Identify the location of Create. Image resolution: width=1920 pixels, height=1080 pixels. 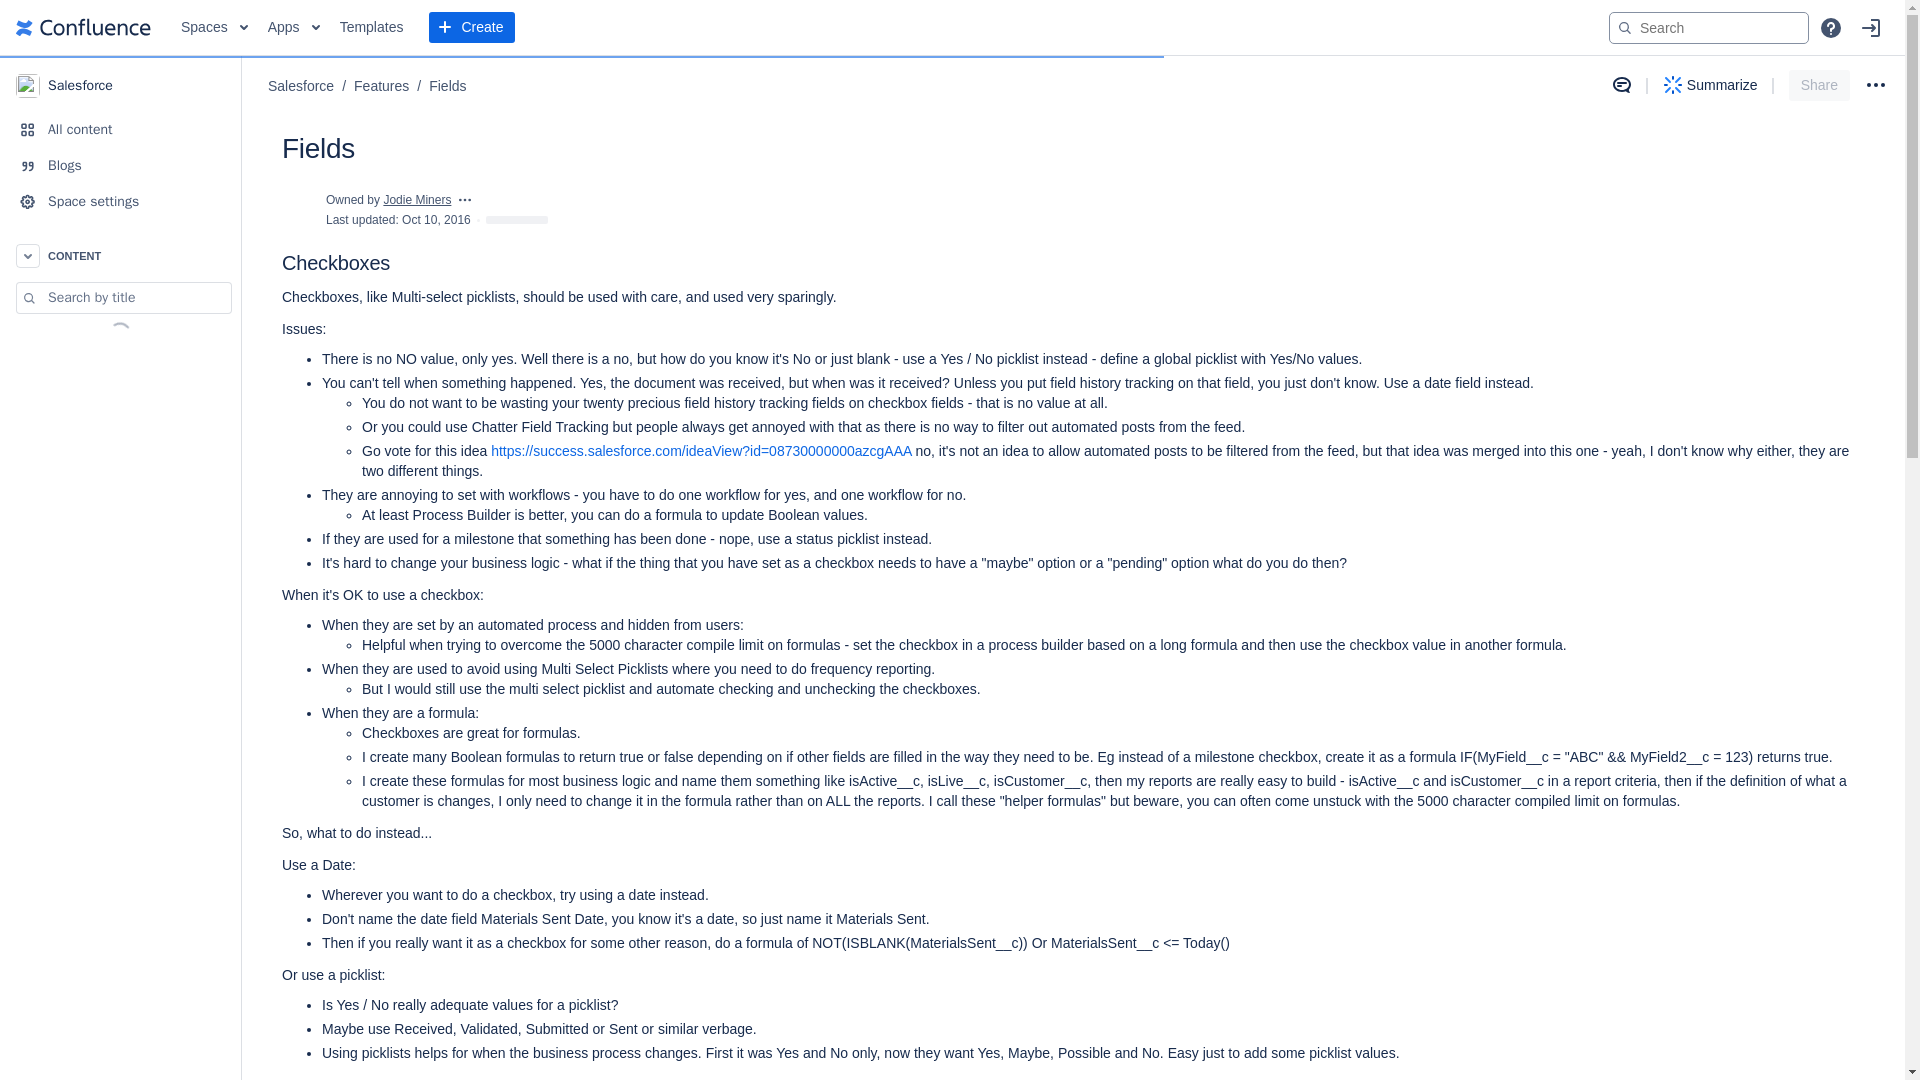
(471, 28).